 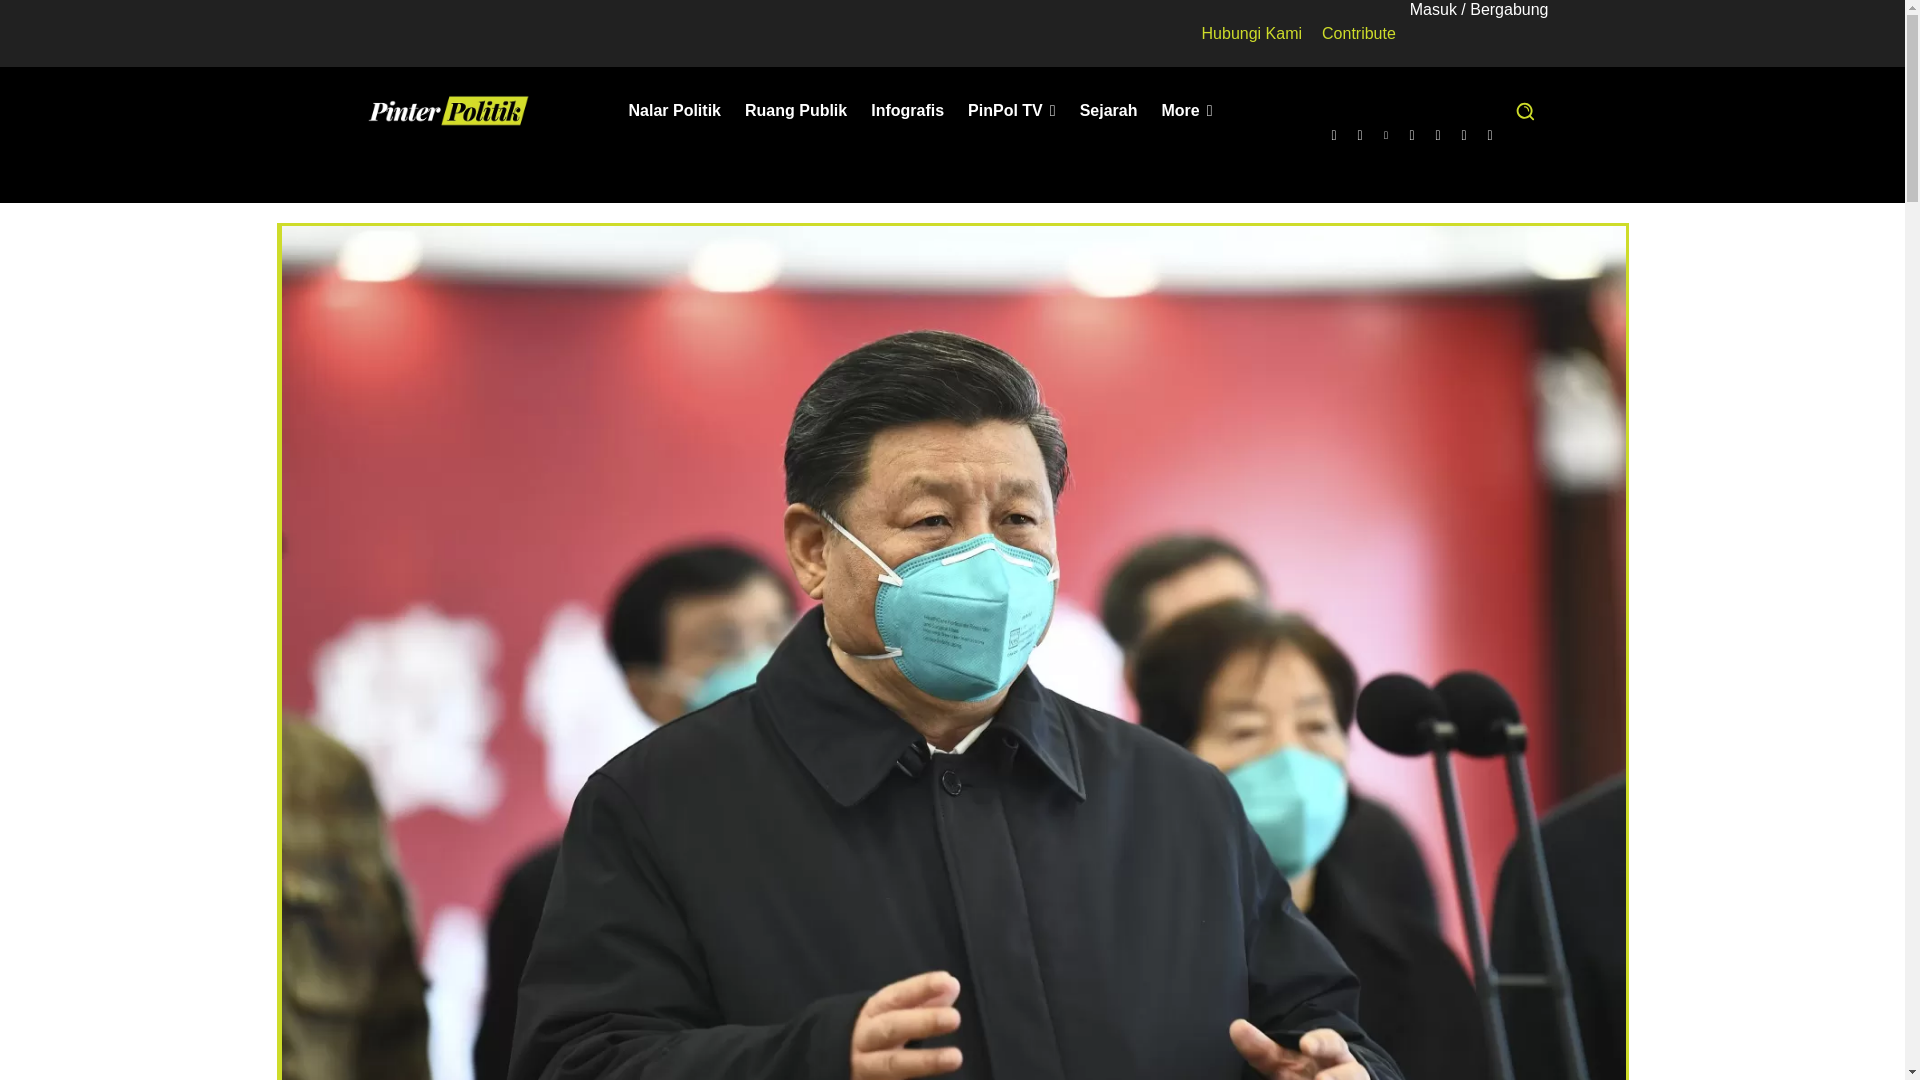 What do you see at coordinates (1438, 135) in the screenshot?
I see `TikTok` at bounding box center [1438, 135].